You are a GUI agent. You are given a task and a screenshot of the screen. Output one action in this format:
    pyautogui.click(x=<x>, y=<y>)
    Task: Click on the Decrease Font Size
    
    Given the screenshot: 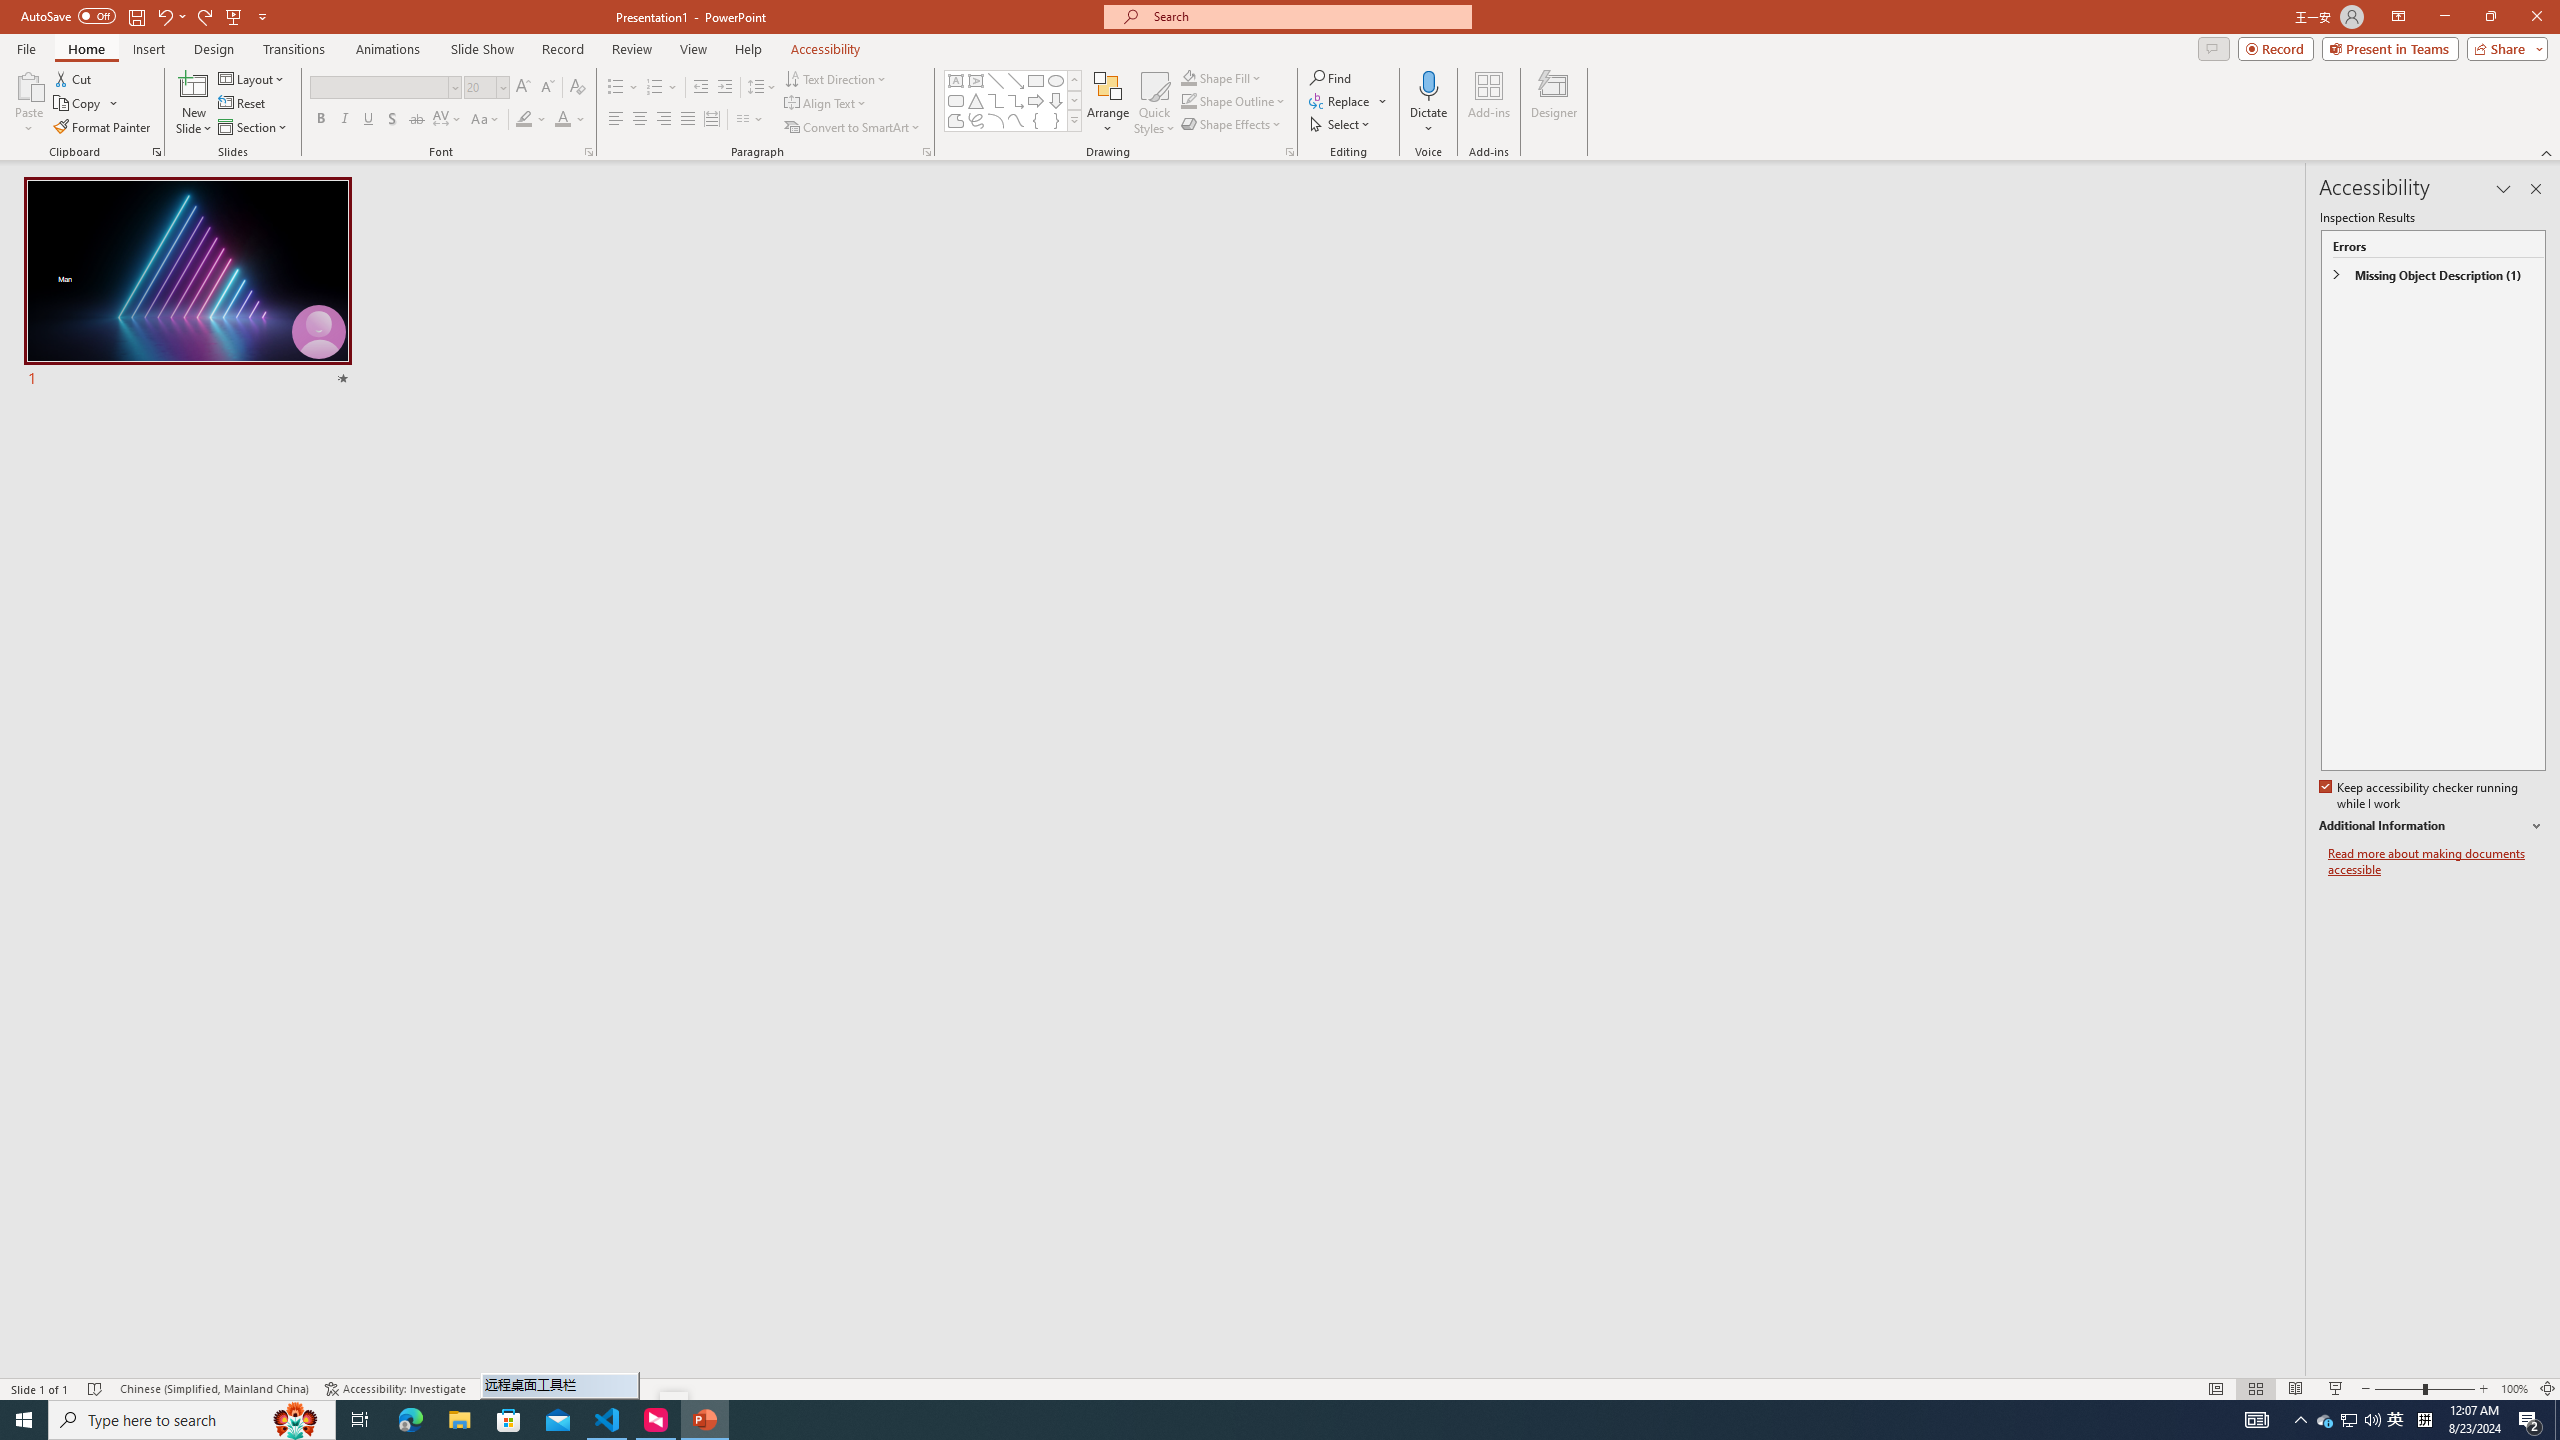 What is the action you would take?
    pyautogui.click(x=546, y=88)
    